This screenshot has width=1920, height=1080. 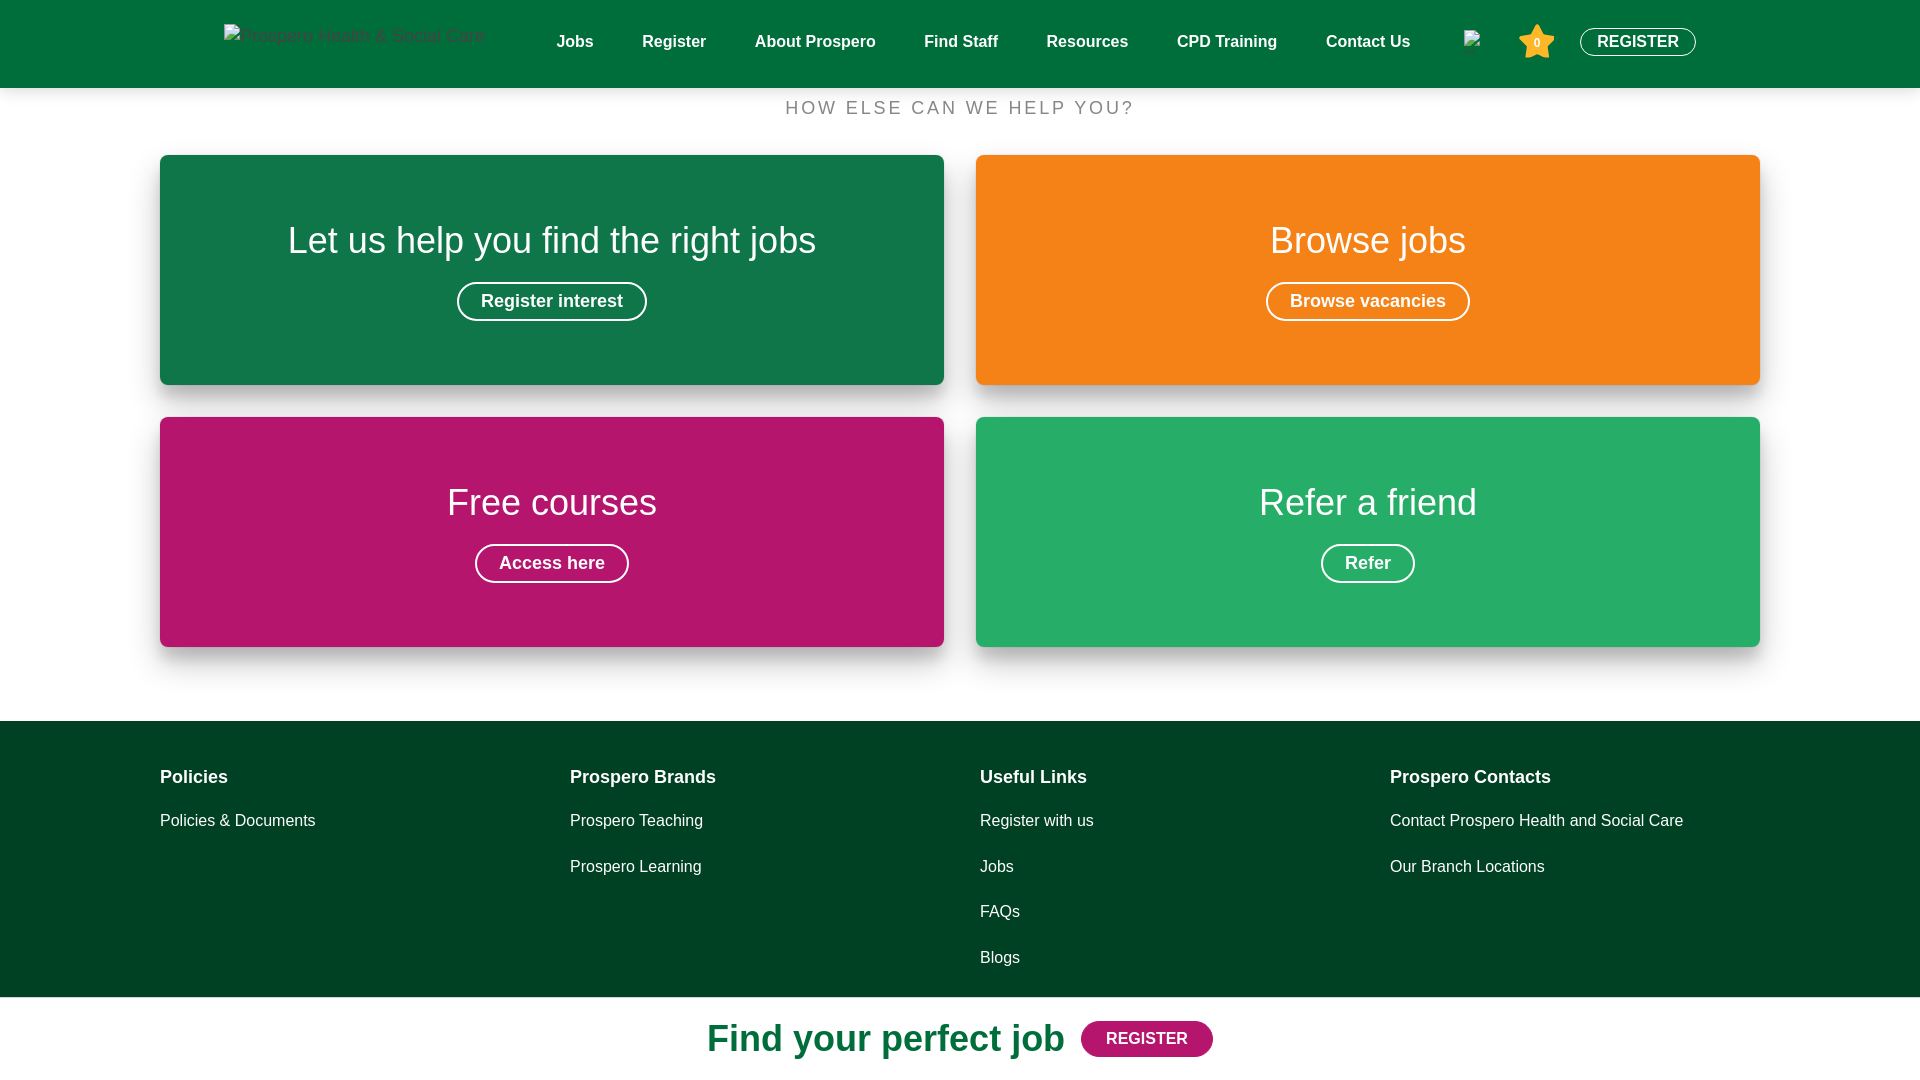 What do you see at coordinates (552, 531) in the screenshot?
I see `Blogs` at bounding box center [552, 531].